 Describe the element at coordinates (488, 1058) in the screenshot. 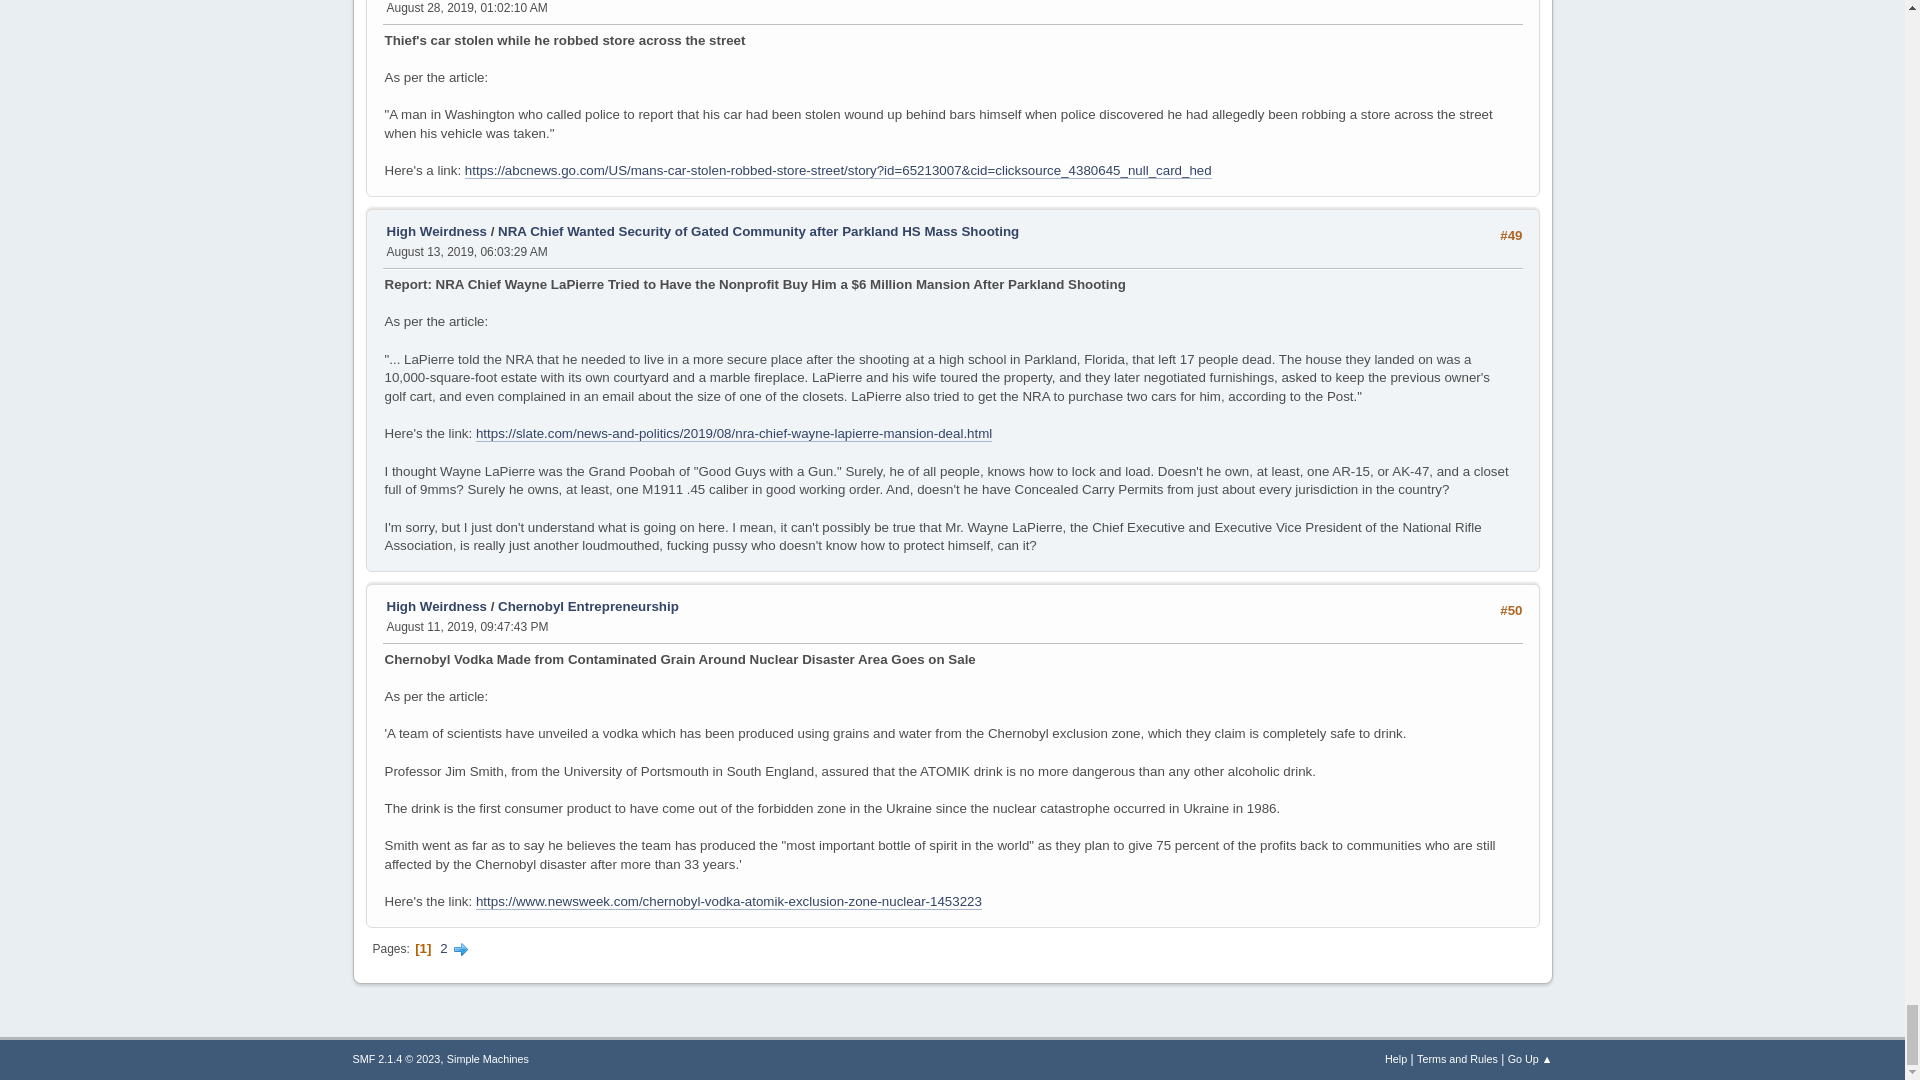

I see `Simple Machines` at that location.